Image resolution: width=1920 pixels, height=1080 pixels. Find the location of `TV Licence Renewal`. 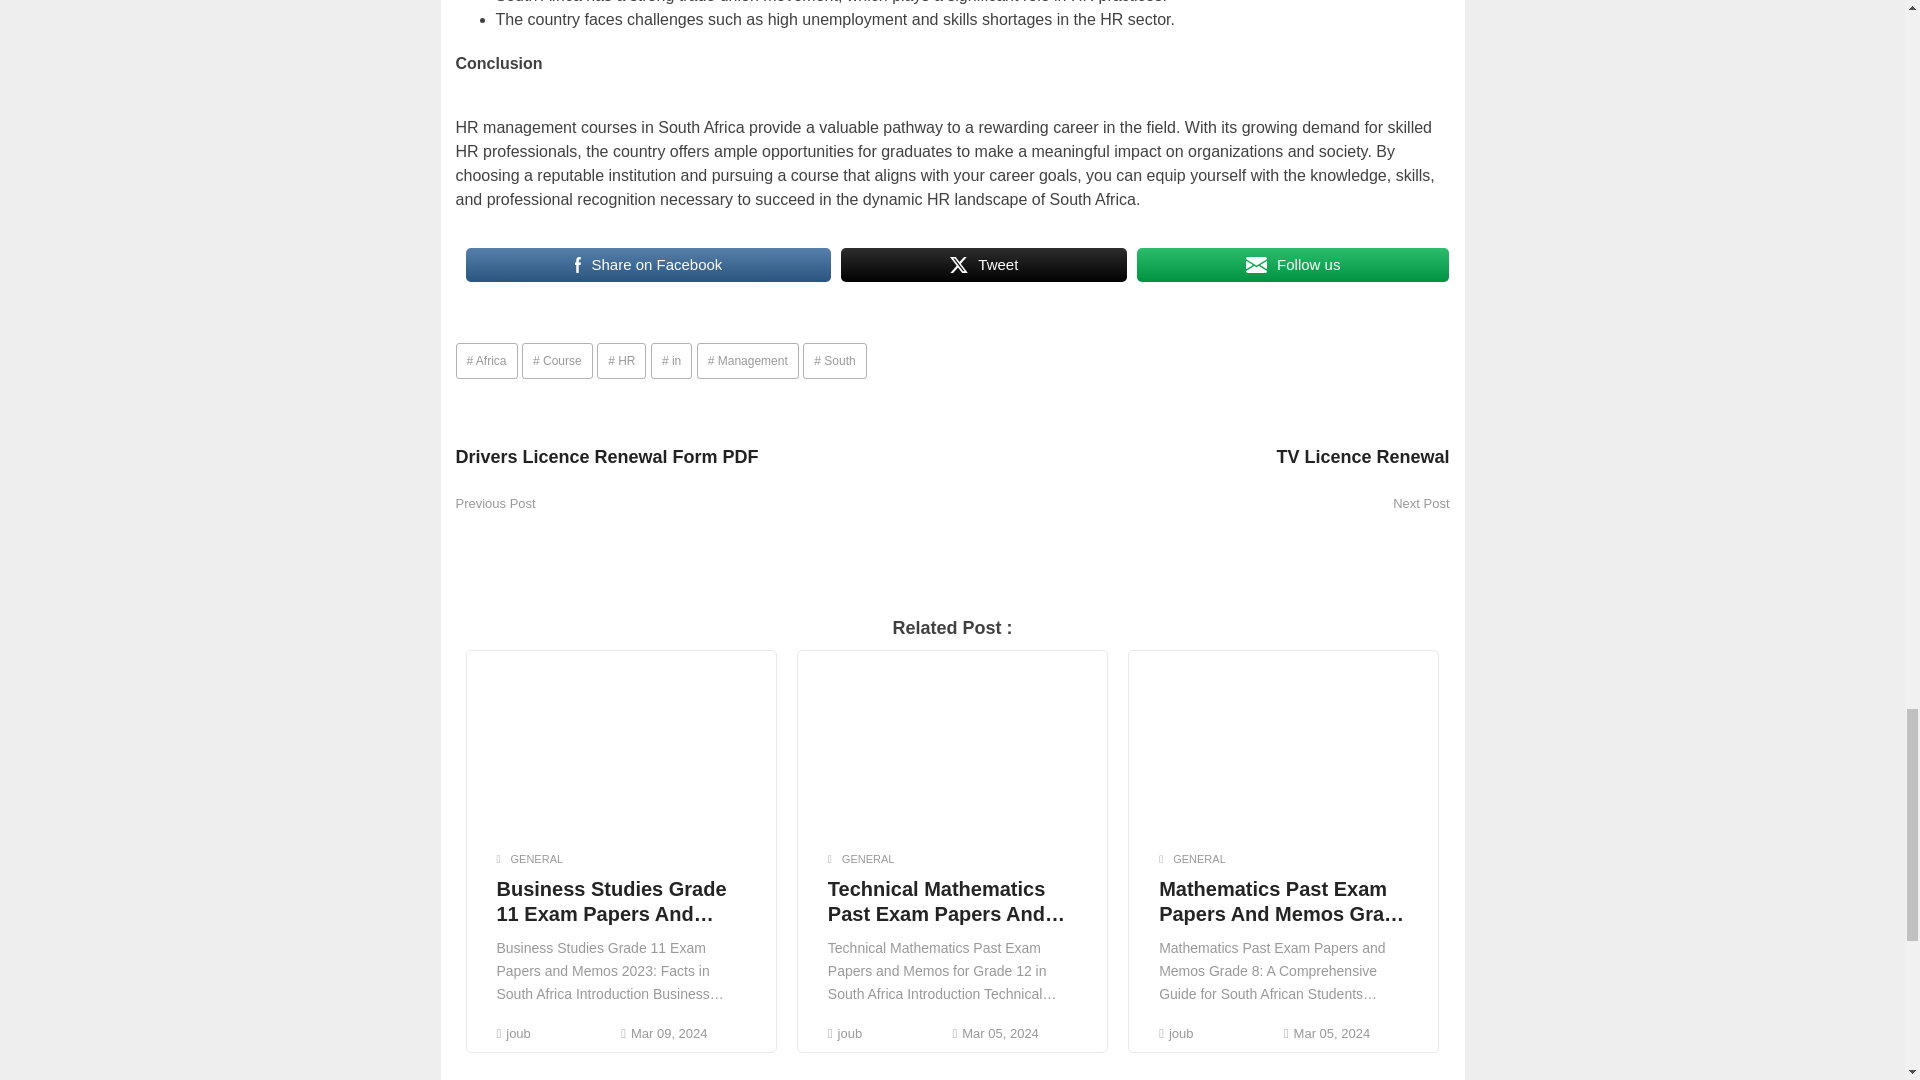

TV Licence Renewal is located at coordinates (1200, 467).